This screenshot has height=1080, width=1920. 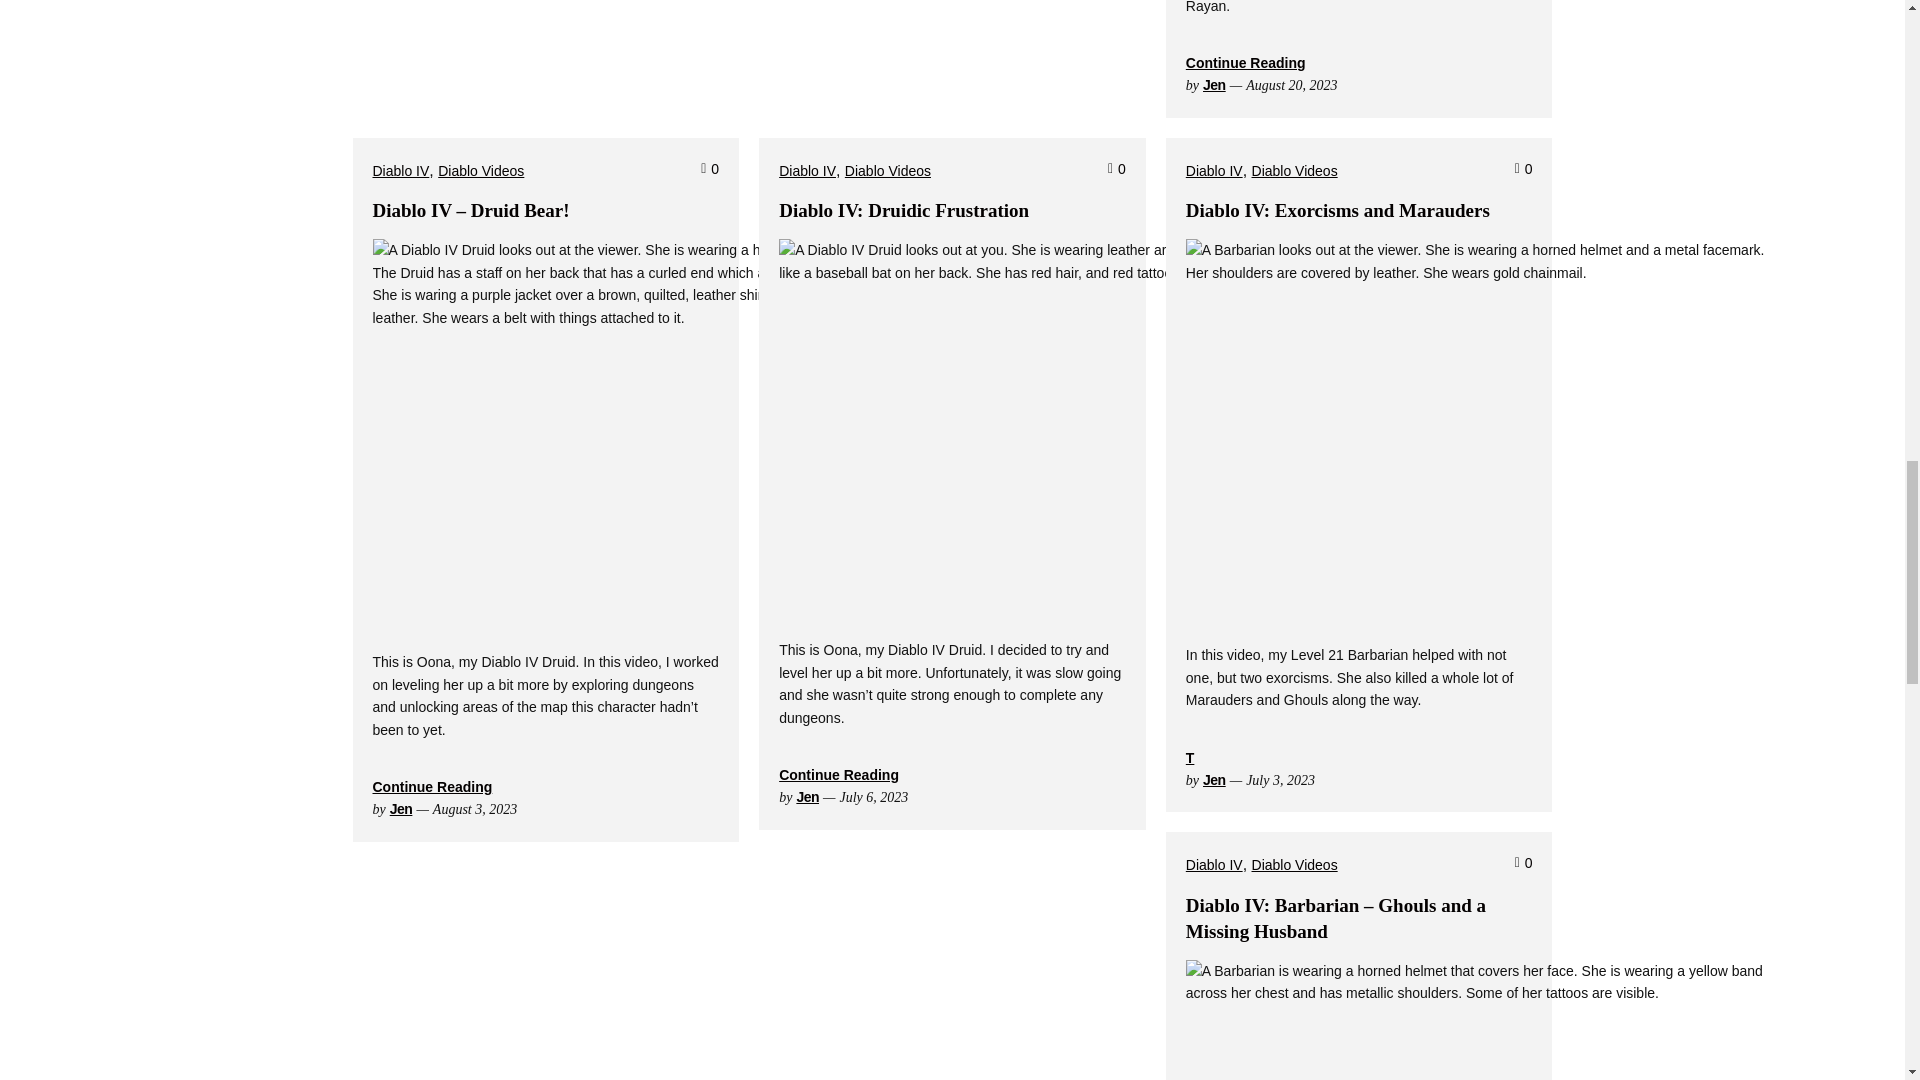 What do you see at coordinates (480, 170) in the screenshot?
I see `Diablo Videos` at bounding box center [480, 170].